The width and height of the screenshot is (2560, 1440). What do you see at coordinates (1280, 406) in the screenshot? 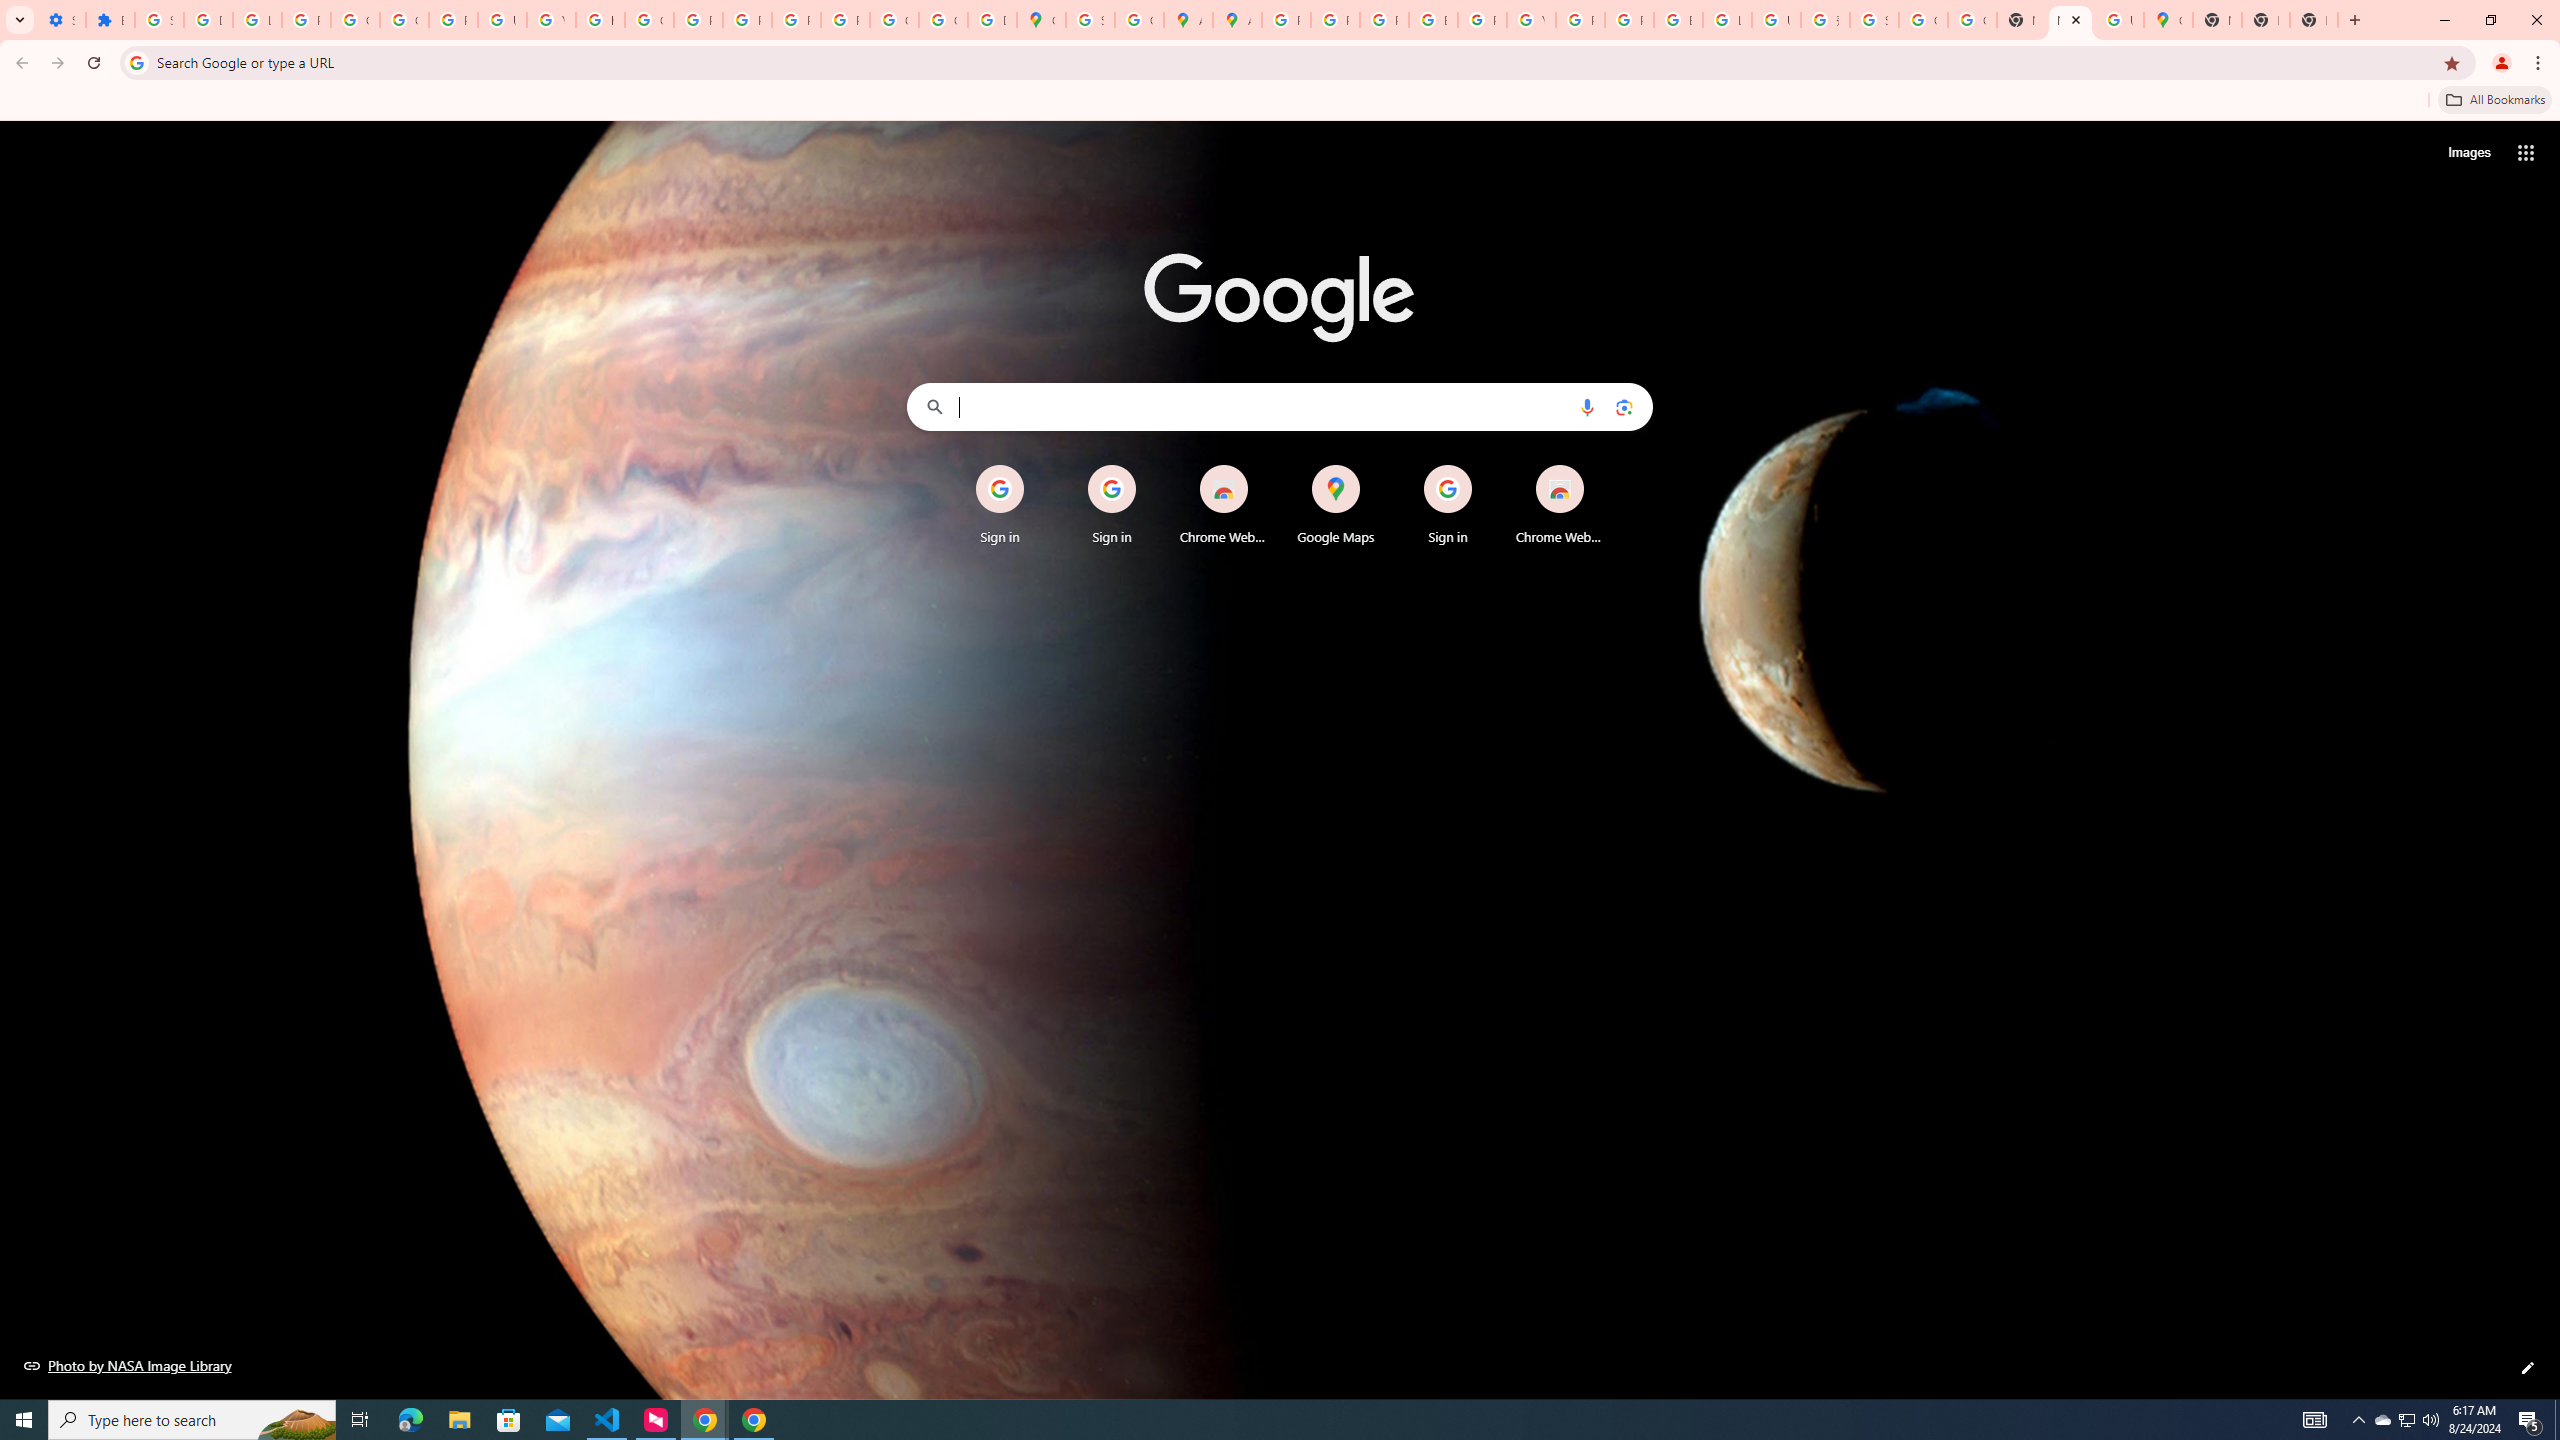
I see `Search Google or type a URL` at bounding box center [1280, 406].